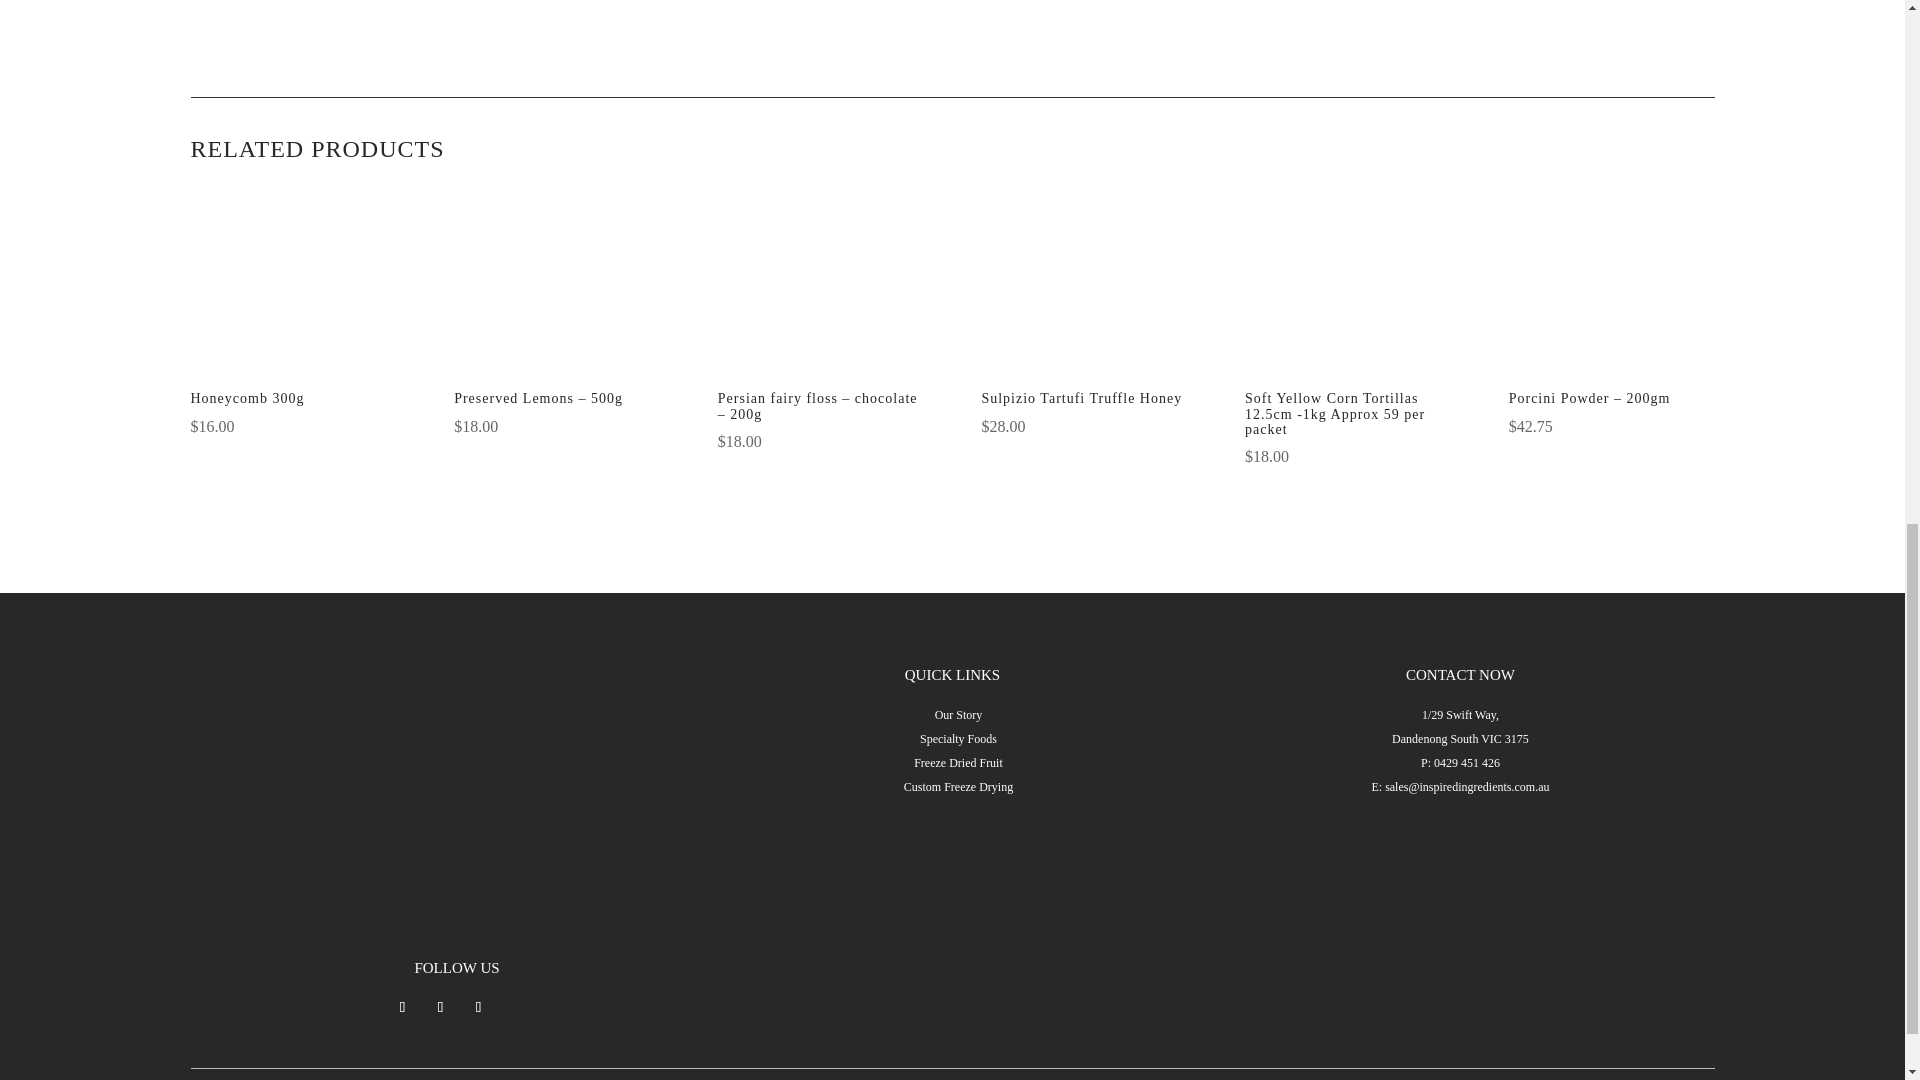  What do you see at coordinates (402, 1006) in the screenshot?
I see `Follow on Facebook` at bounding box center [402, 1006].